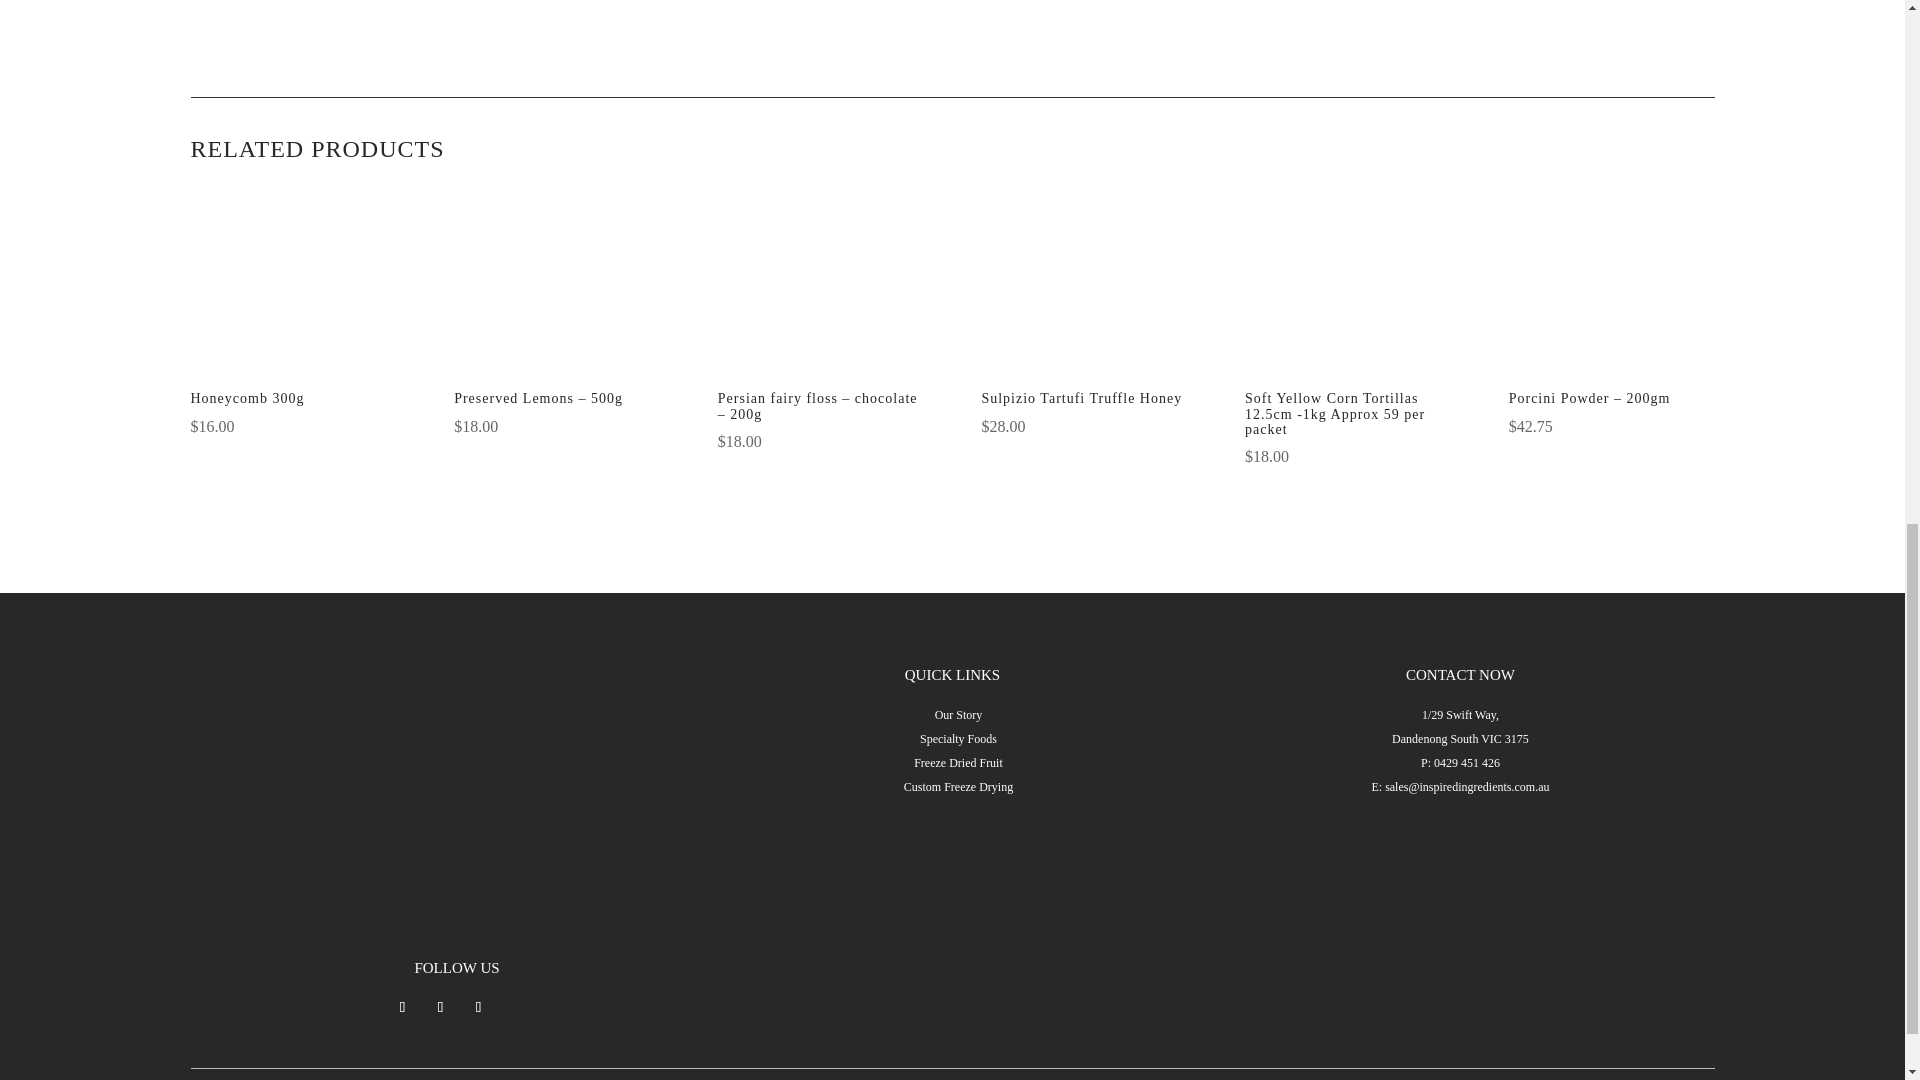  What do you see at coordinates (402, 1006) in the screenshot?
I see `Follow on Facebook` at bounding box center [402, 1006].